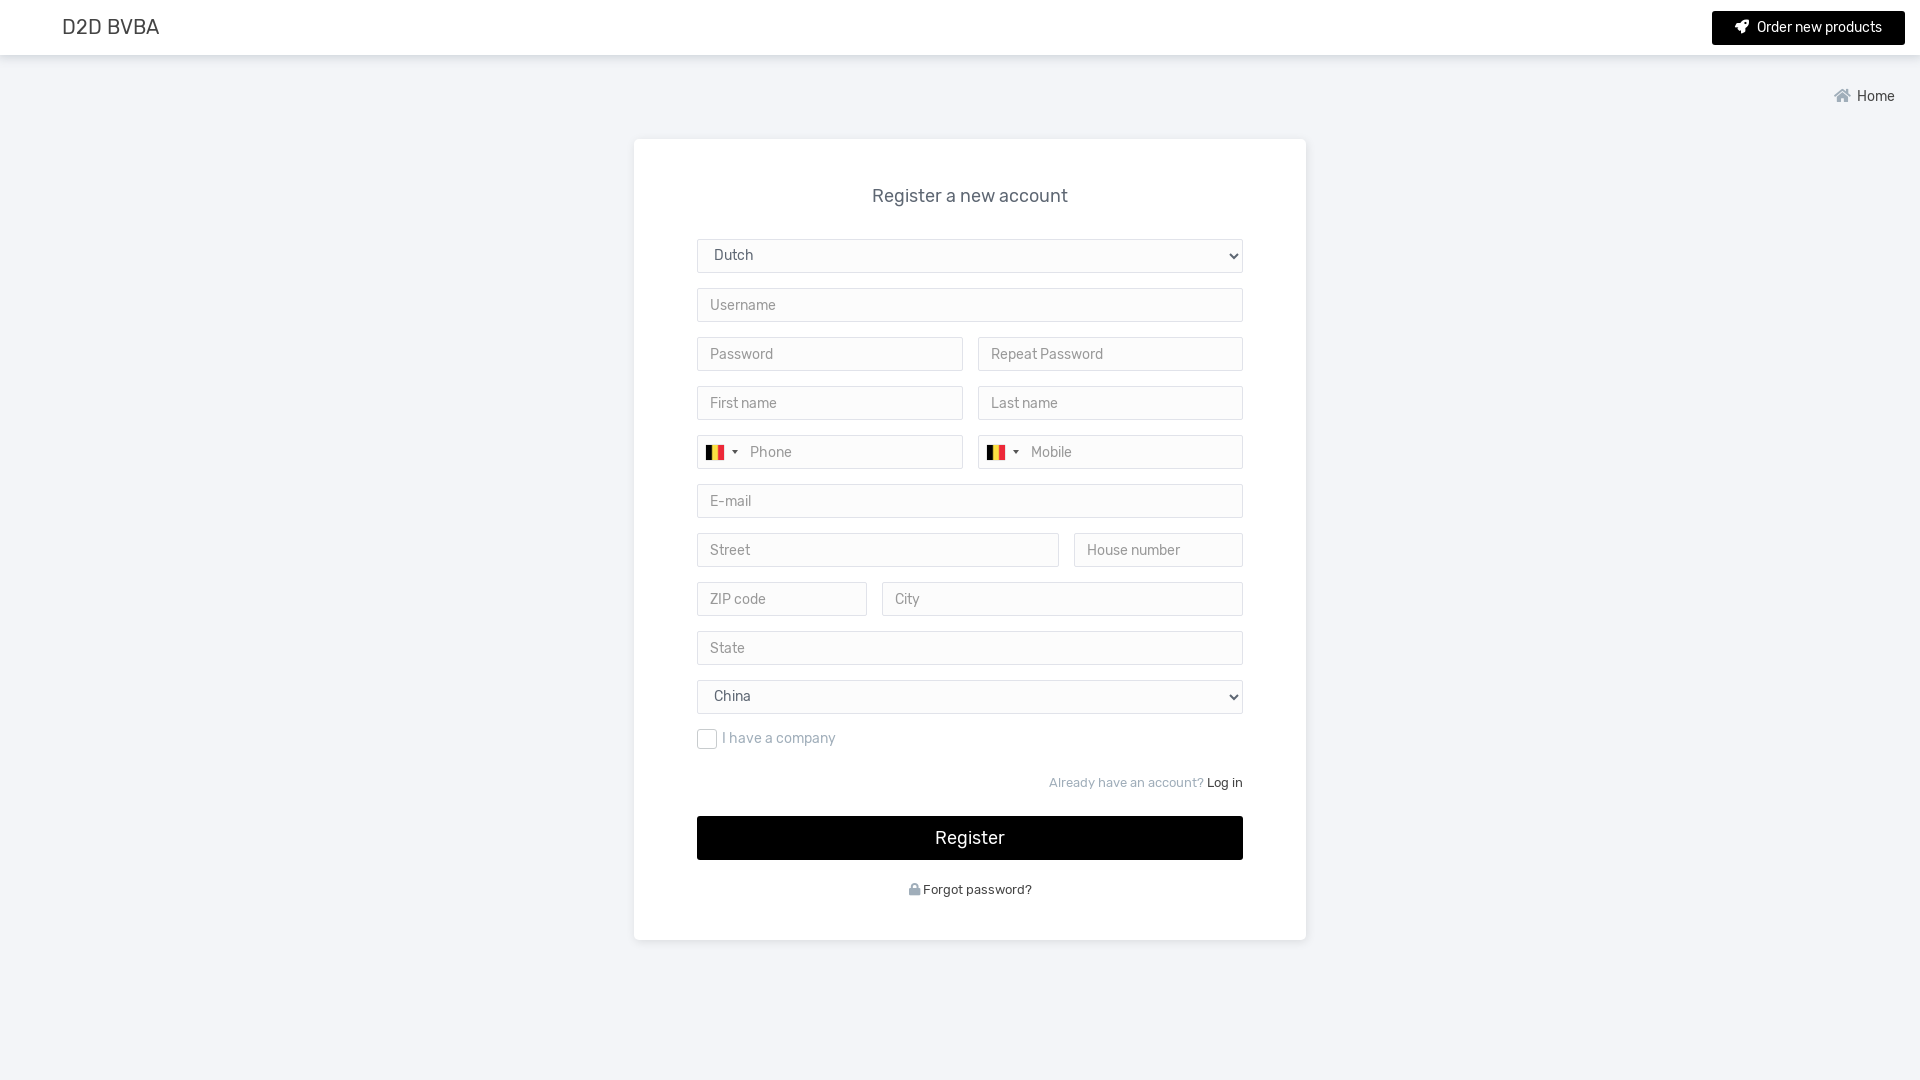 The height and width of the screenshot is (1080, 1920). Describe the element at coordinates (978, 890) in the screenshot. I see `Forgot password?` at that location.